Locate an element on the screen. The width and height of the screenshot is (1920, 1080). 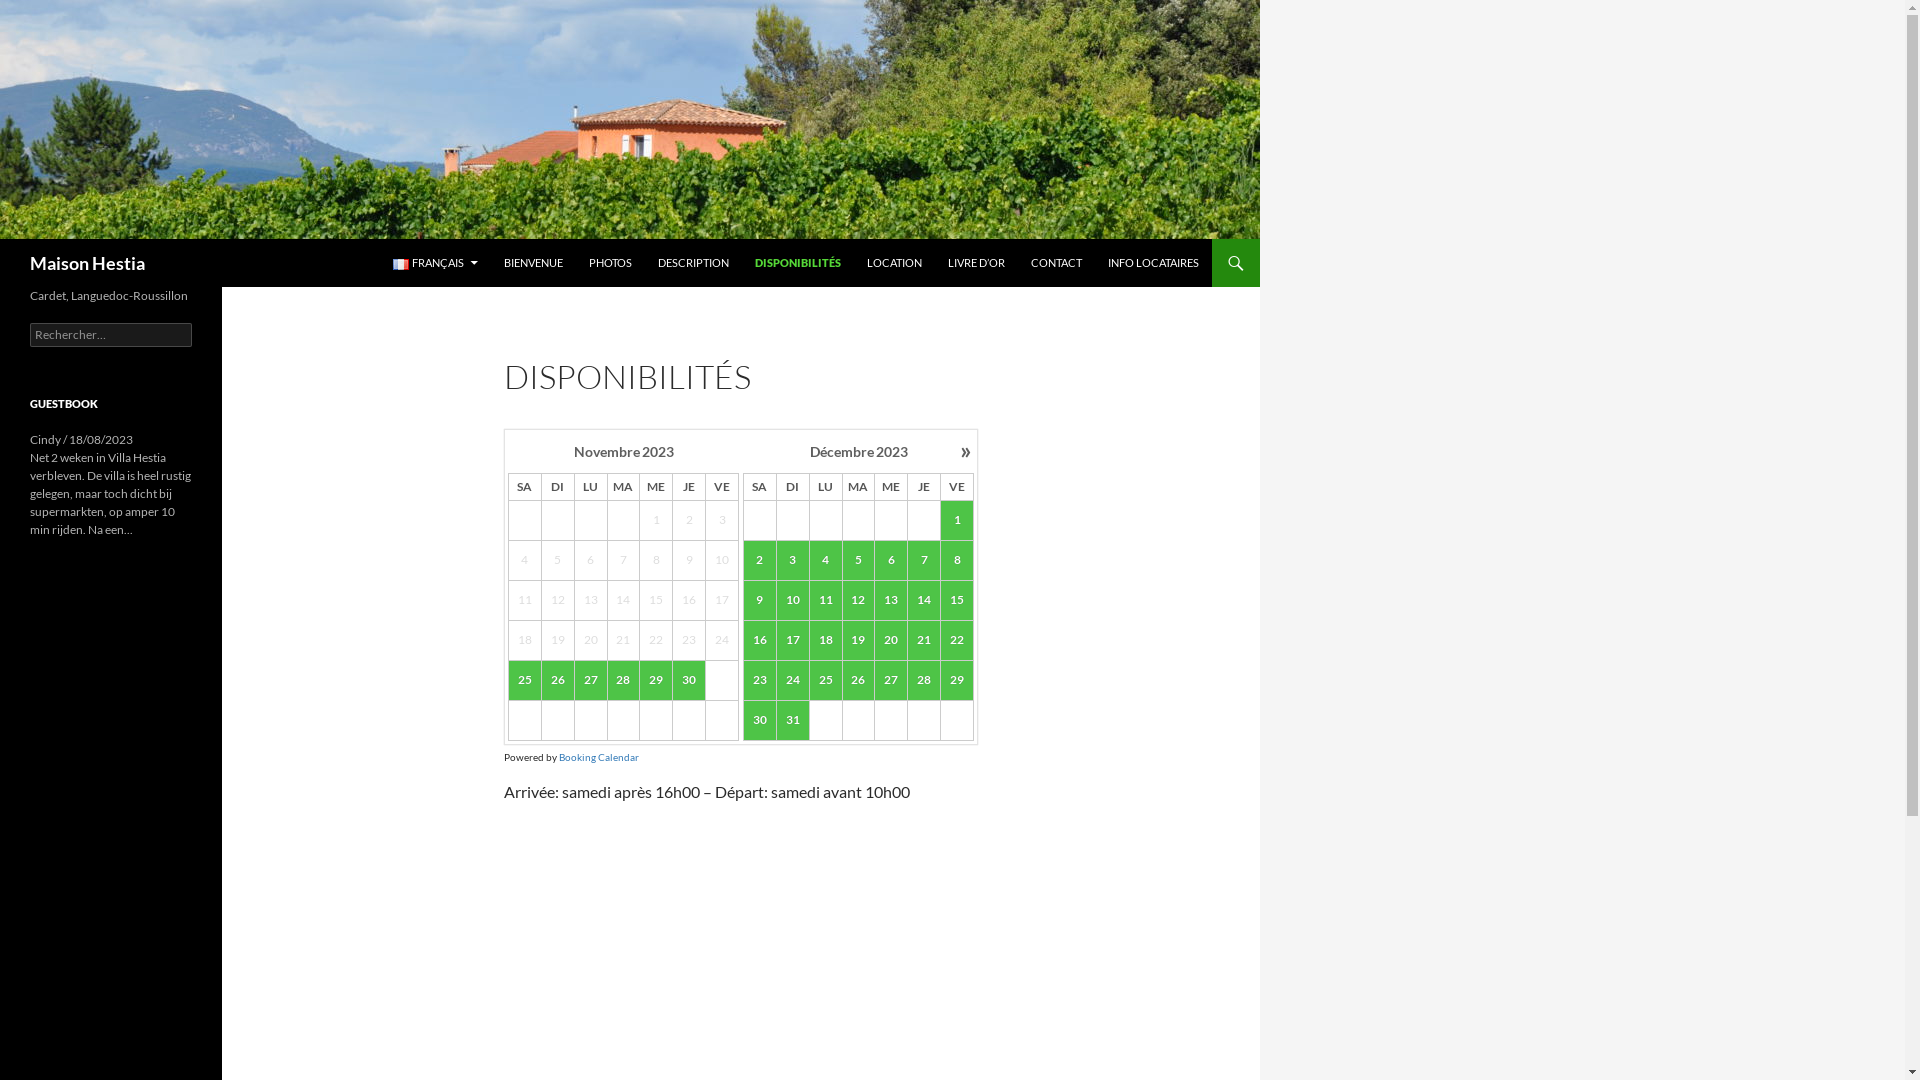
Rechercher is located at coordinates (54, 12).